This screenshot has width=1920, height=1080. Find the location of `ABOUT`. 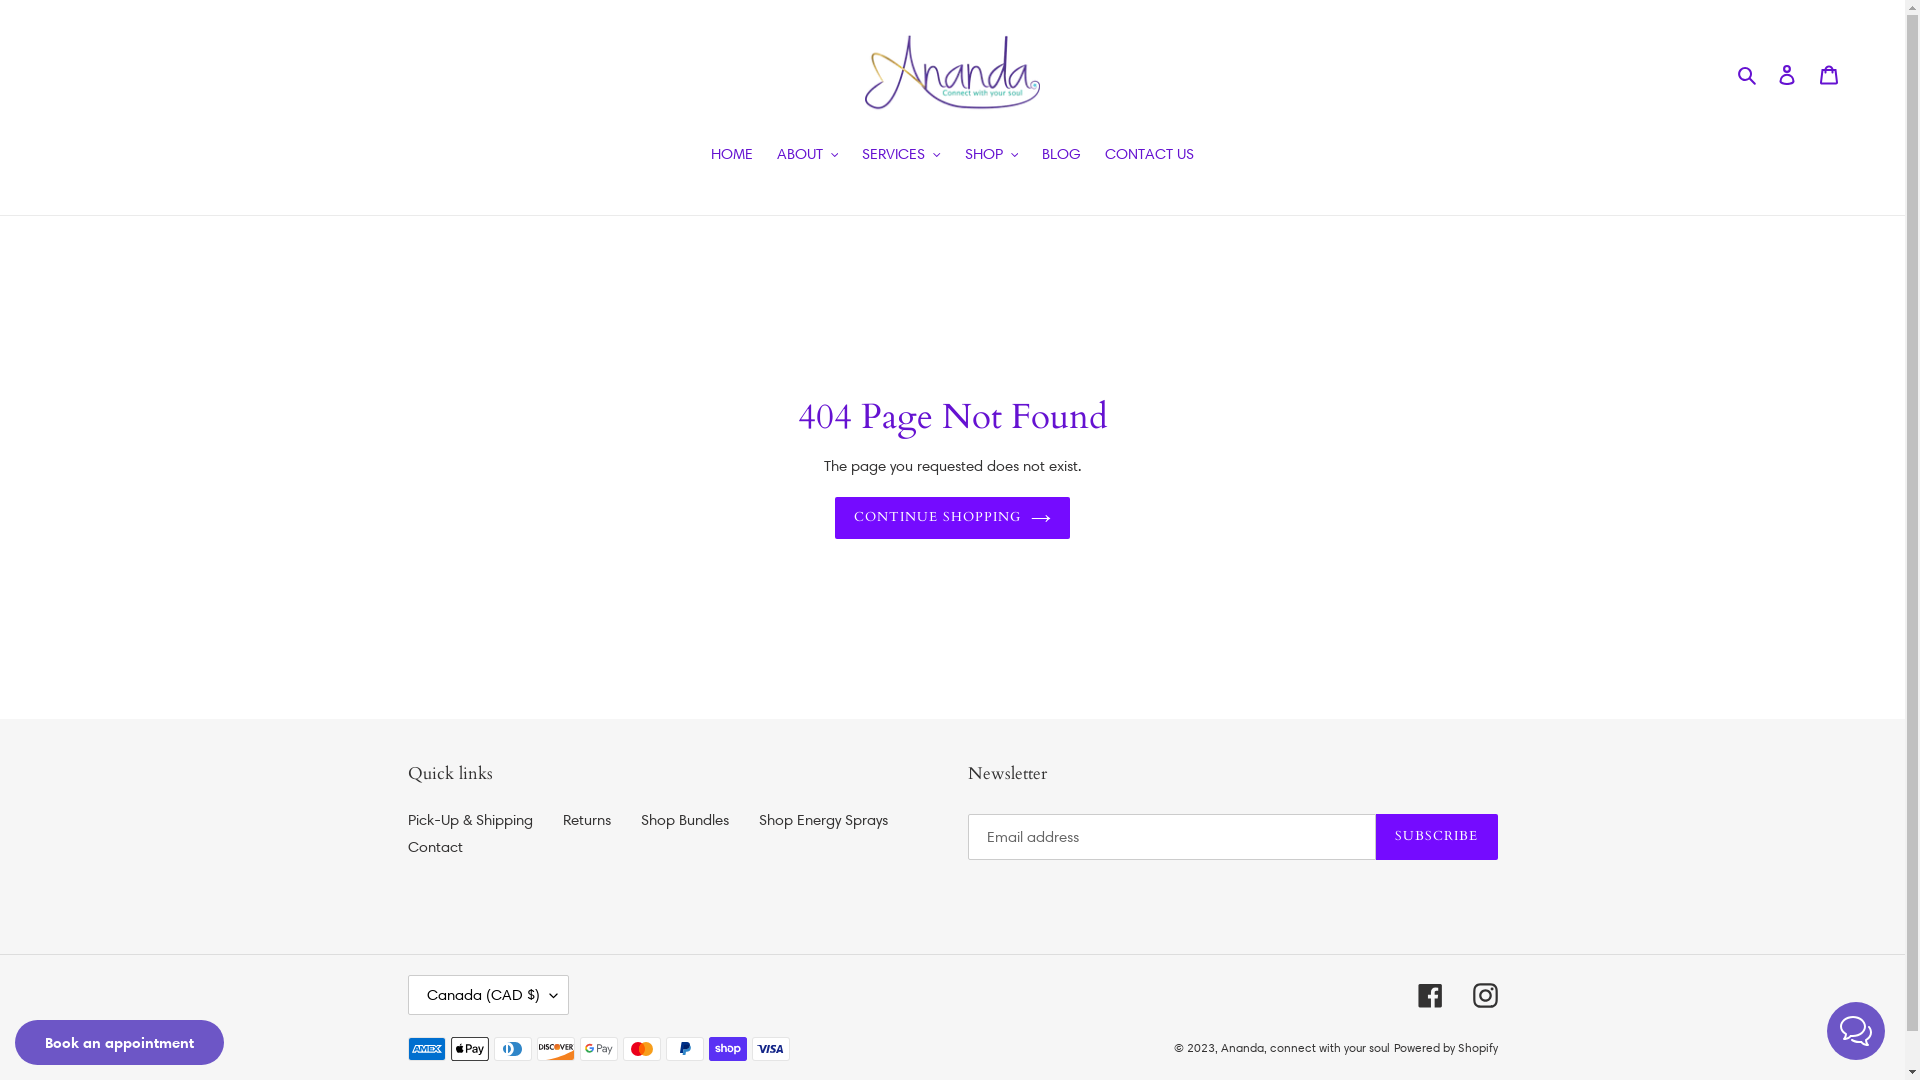

ABOUT is located at coordinates (808, 155).